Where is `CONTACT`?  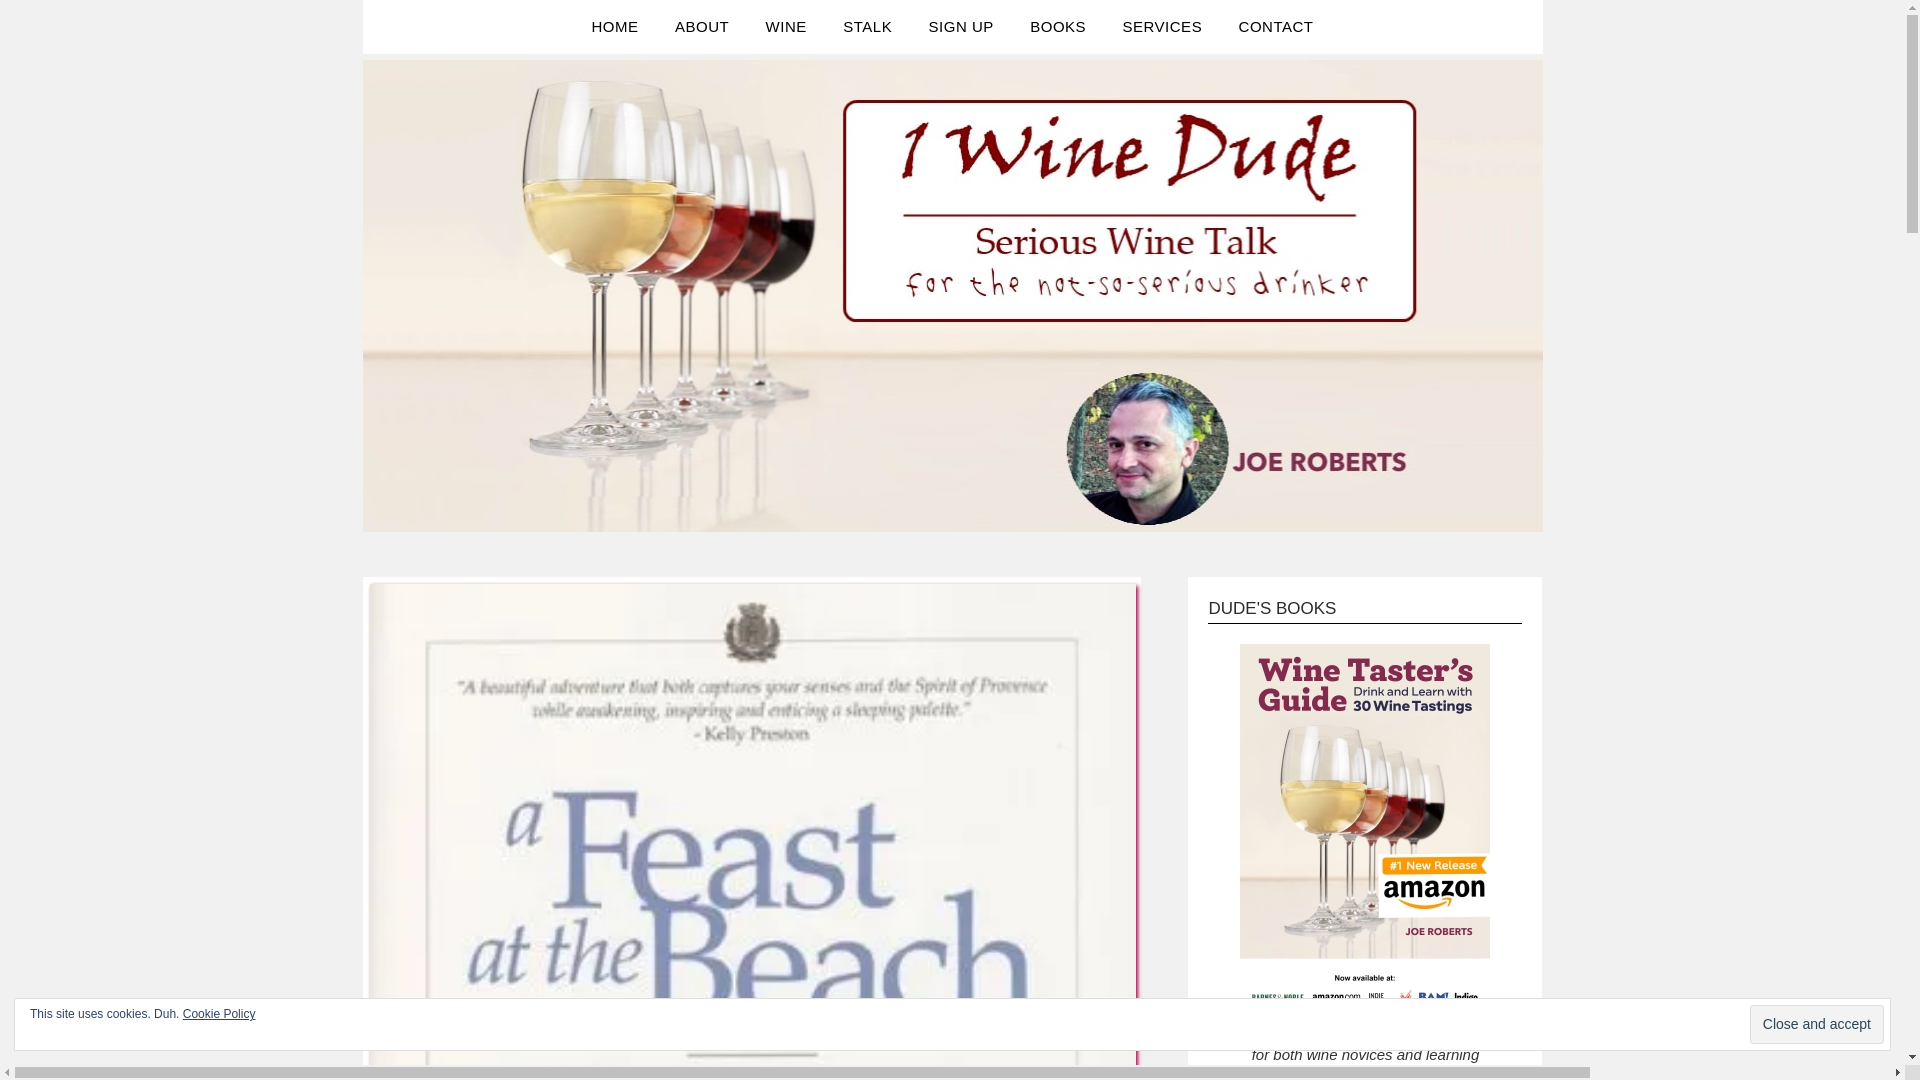
CONTACT is located at coordinates (1276, 27).